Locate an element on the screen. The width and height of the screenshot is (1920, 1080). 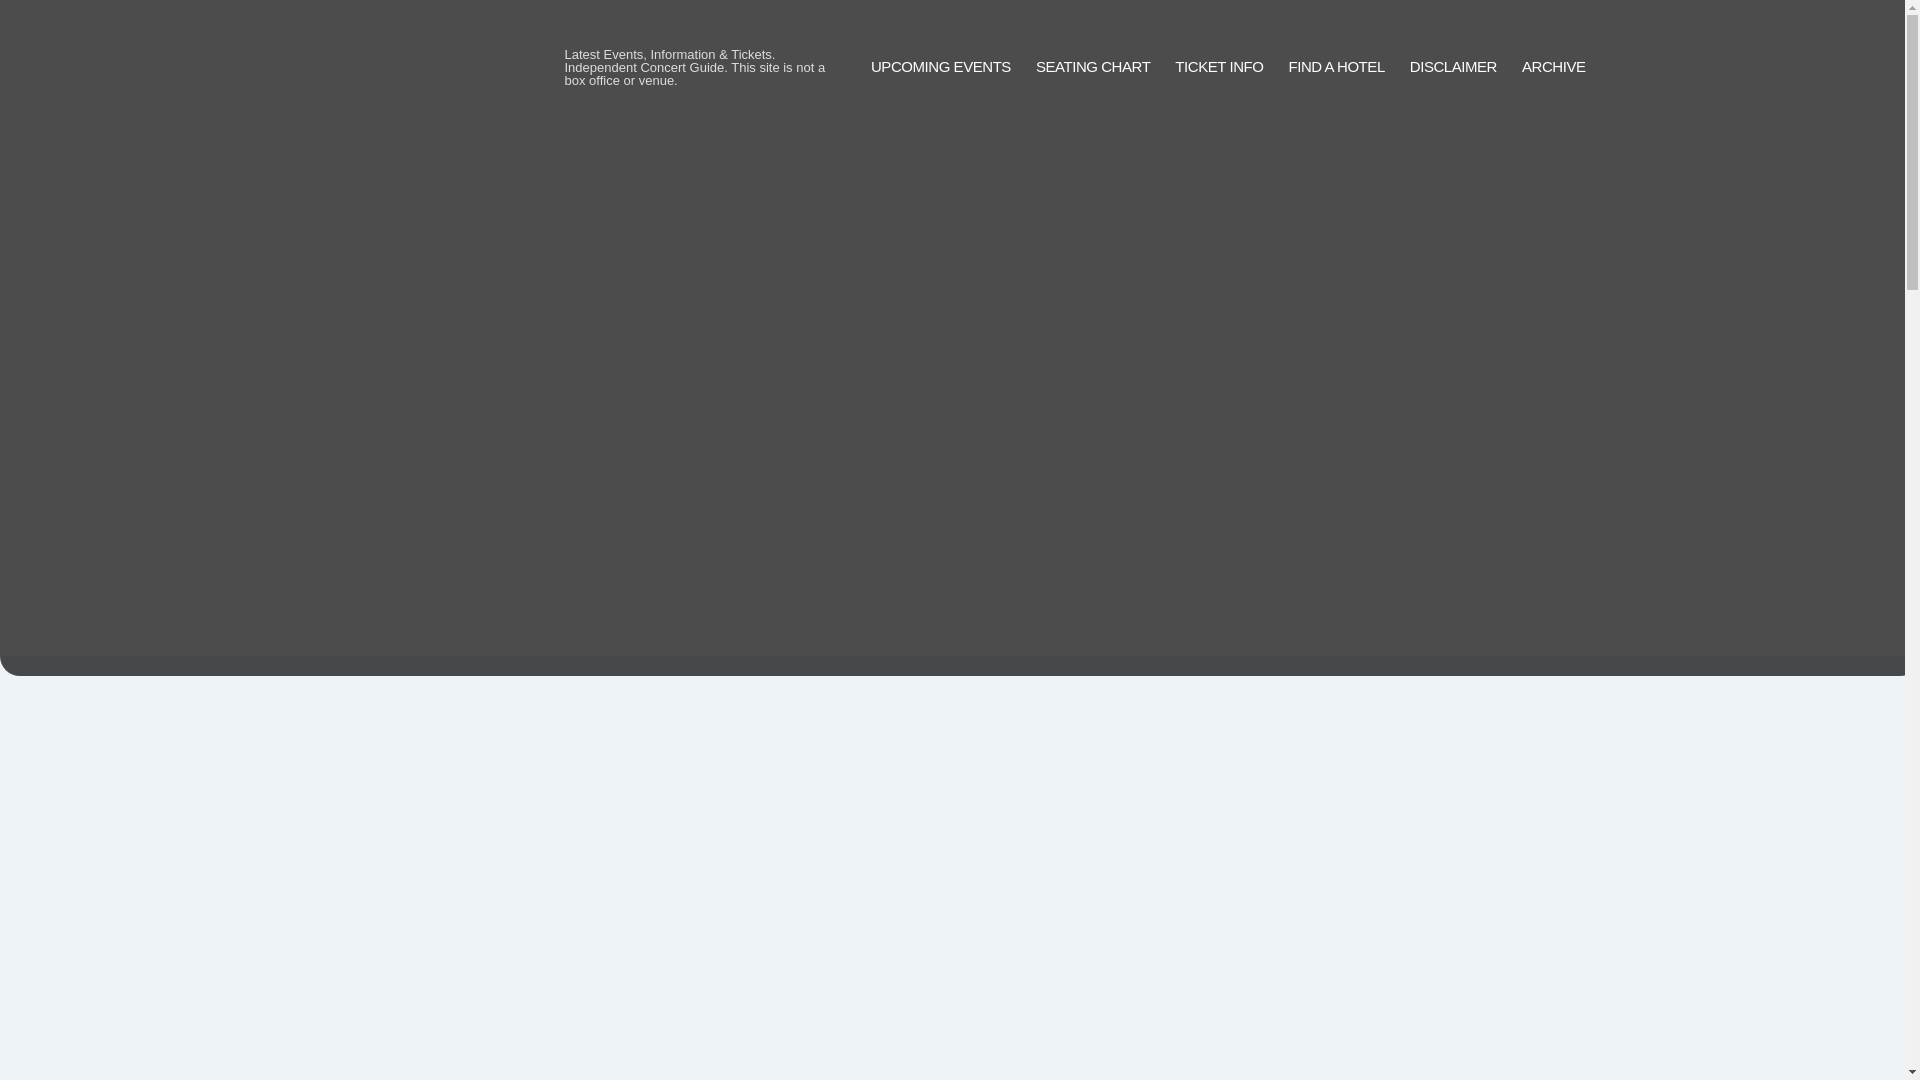
DISCLAIMER is located at coordinates (1453, 67).